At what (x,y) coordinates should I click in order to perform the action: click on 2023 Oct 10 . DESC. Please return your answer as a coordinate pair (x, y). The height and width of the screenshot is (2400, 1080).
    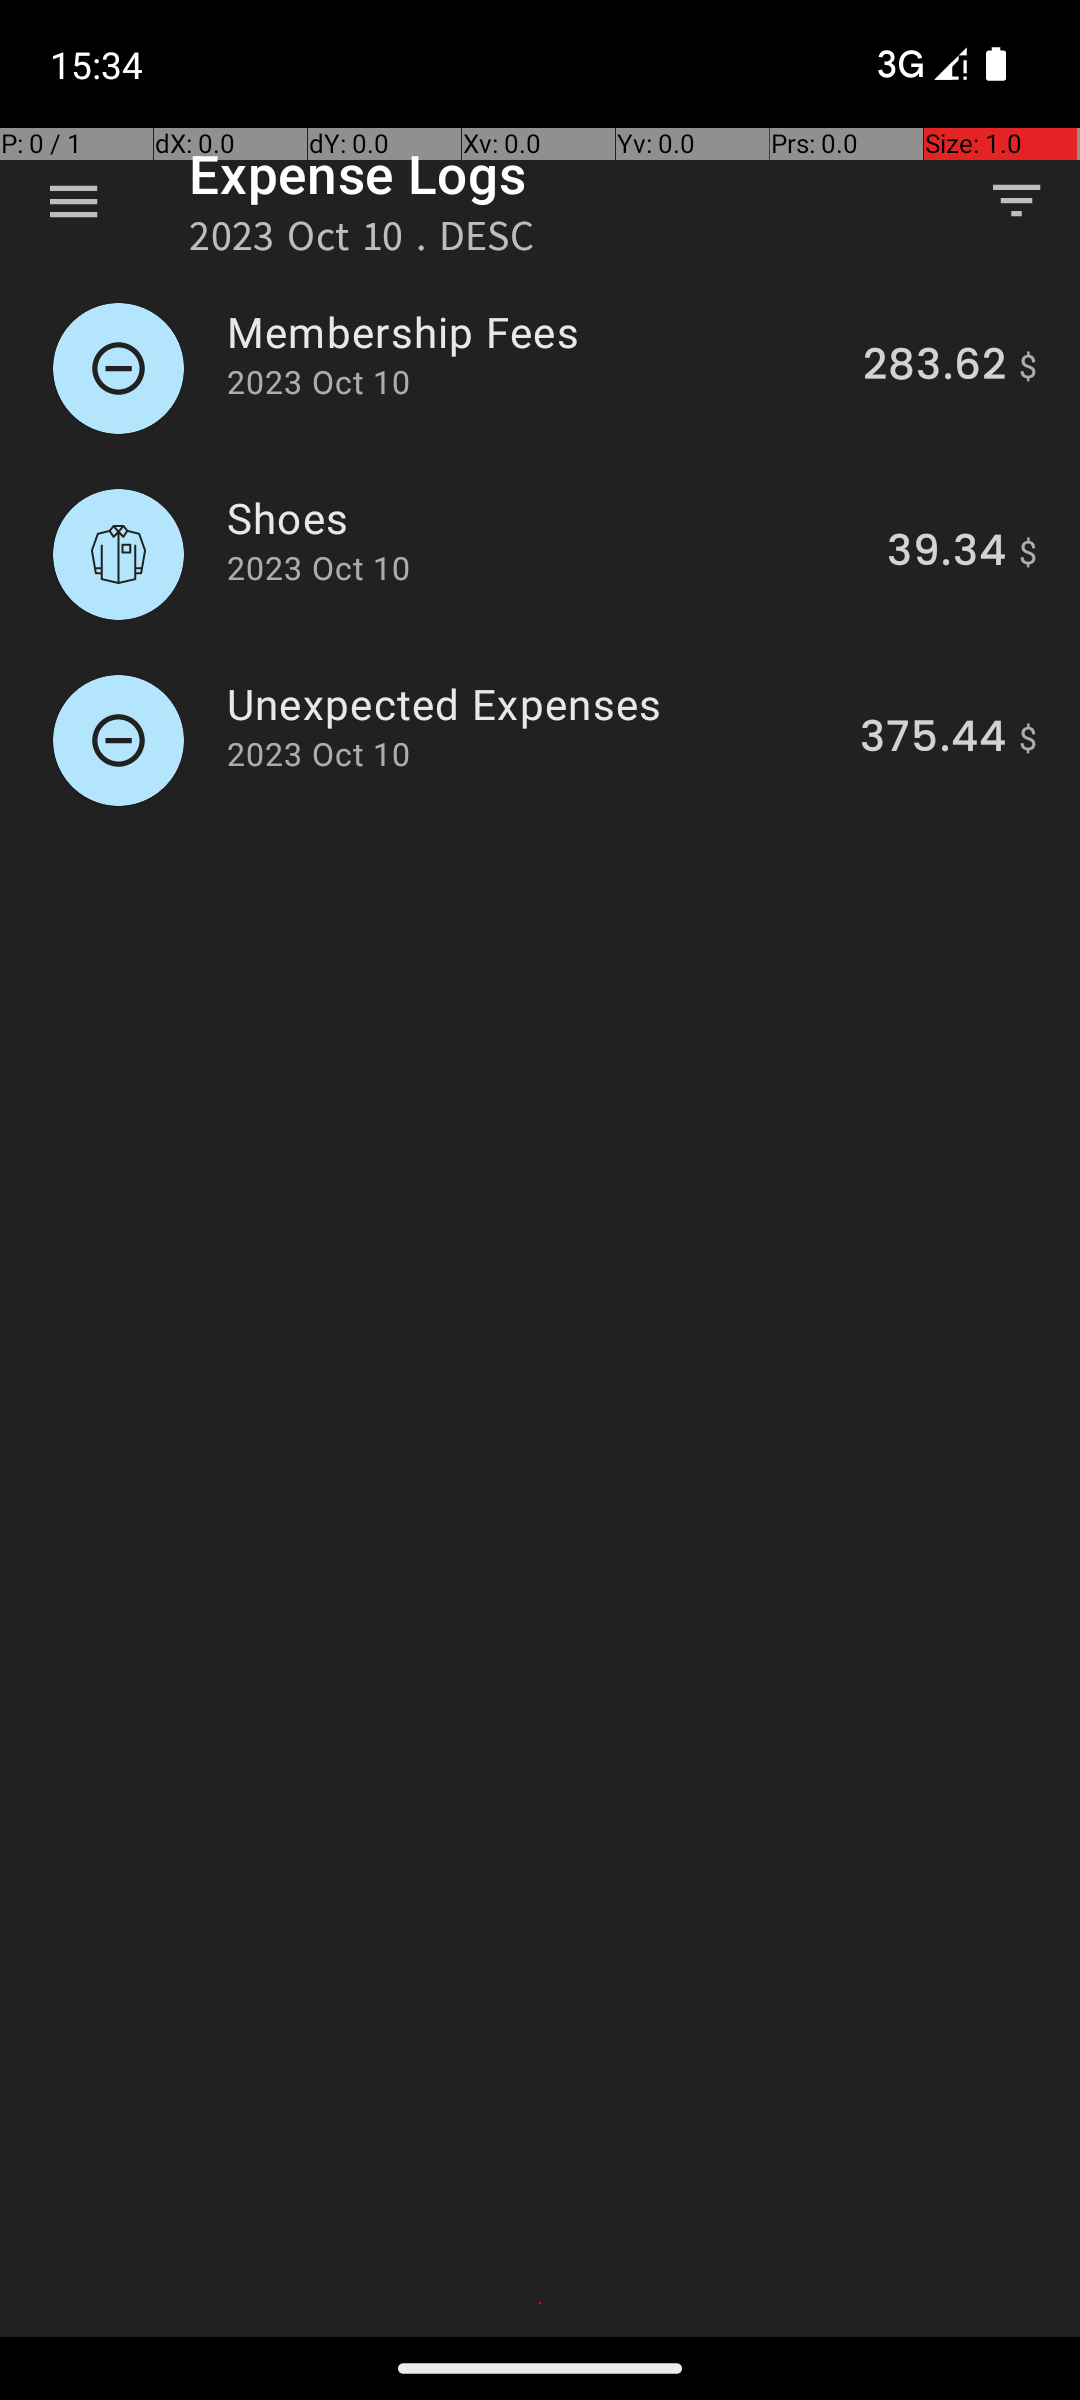
    Looking at the image, I should click on (362, 242).